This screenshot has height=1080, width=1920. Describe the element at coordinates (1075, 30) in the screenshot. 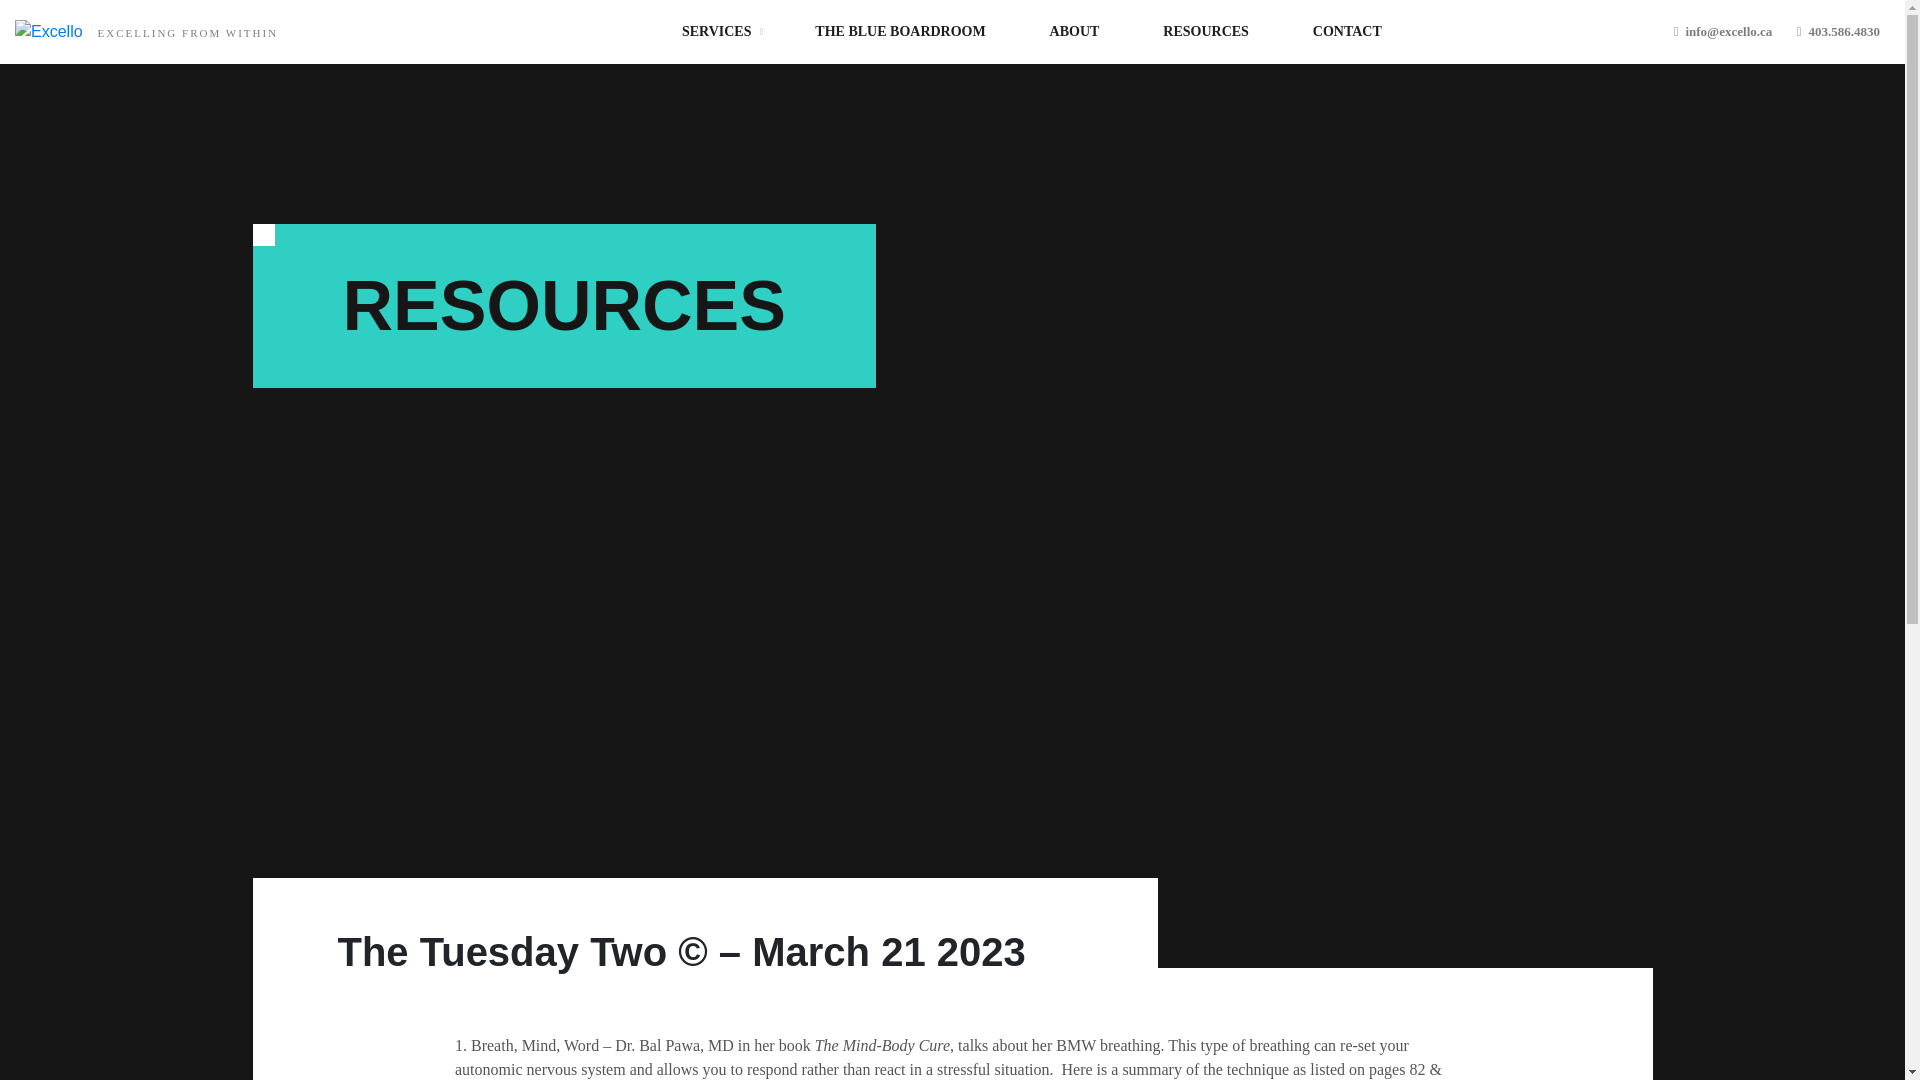

I see `ABOUT` at that location.